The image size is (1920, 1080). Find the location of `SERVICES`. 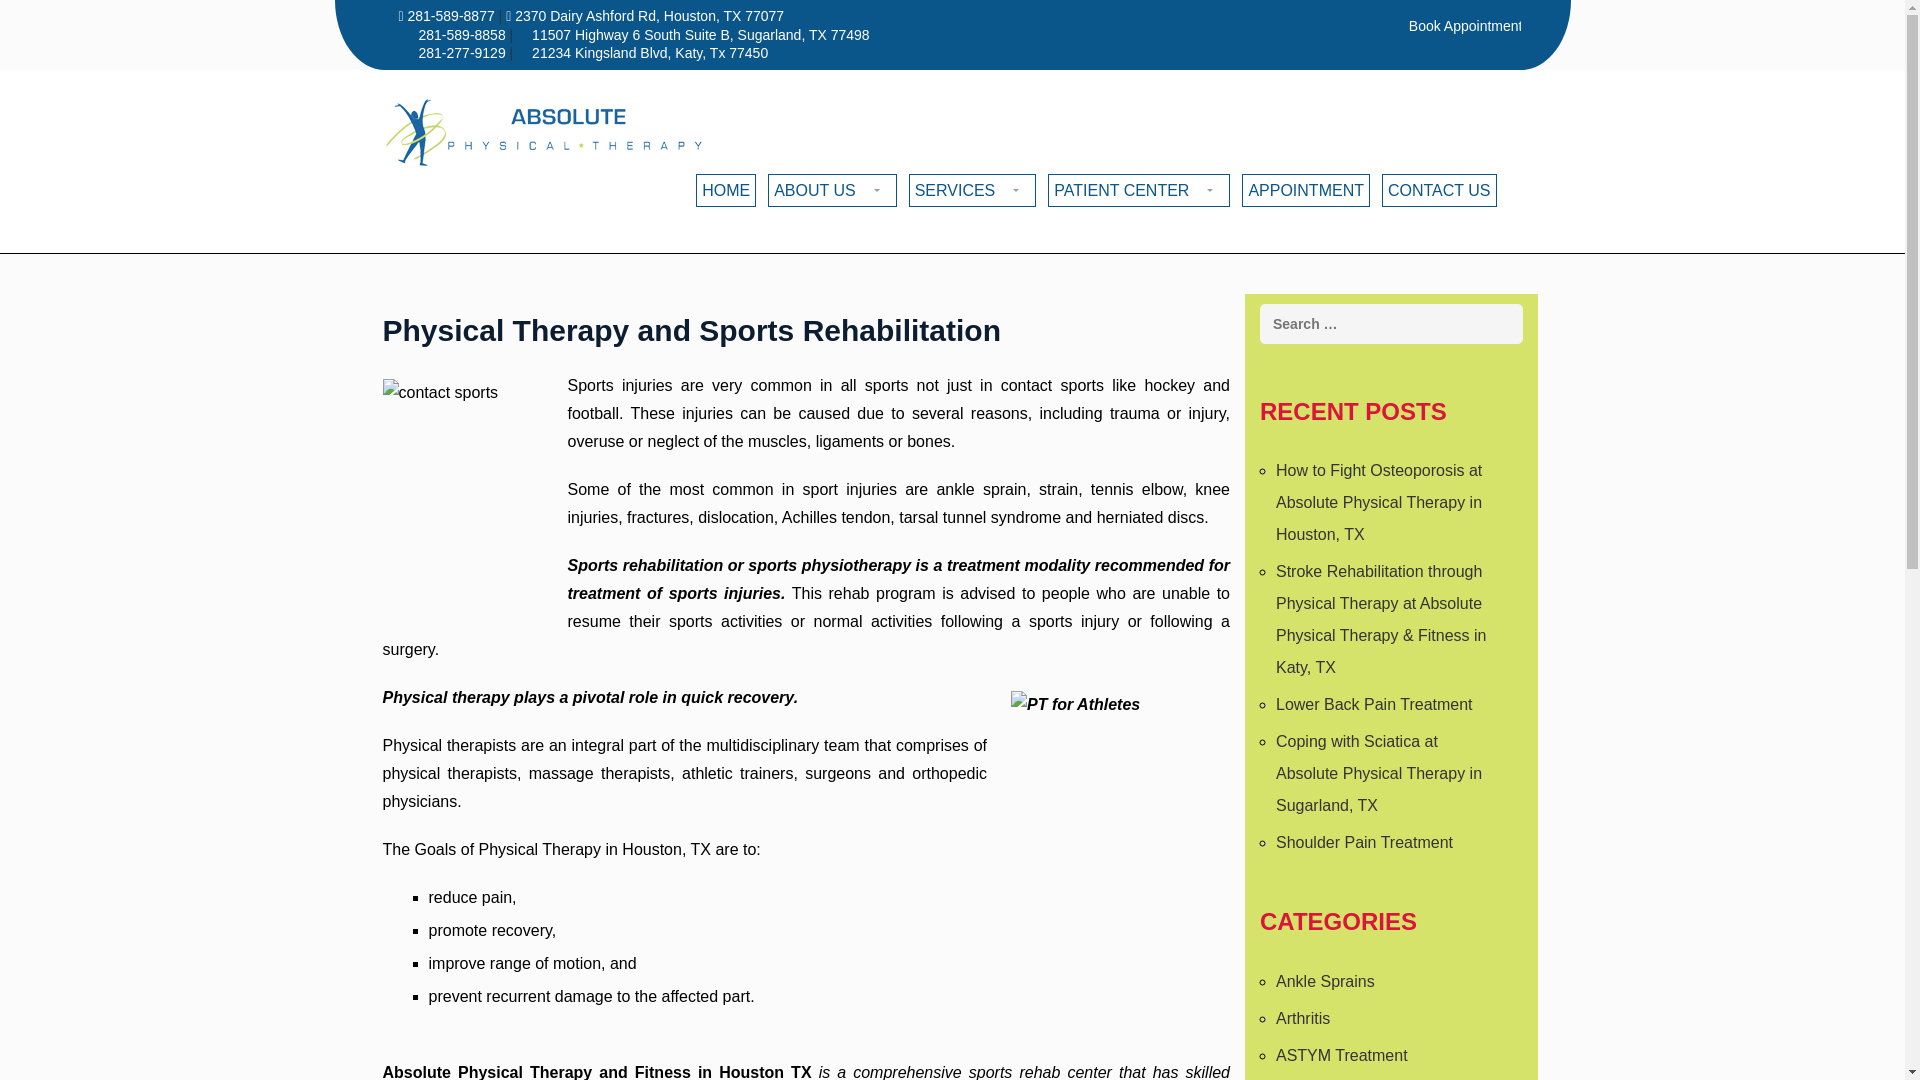

SERVICES is located at coordinates (972, 190).